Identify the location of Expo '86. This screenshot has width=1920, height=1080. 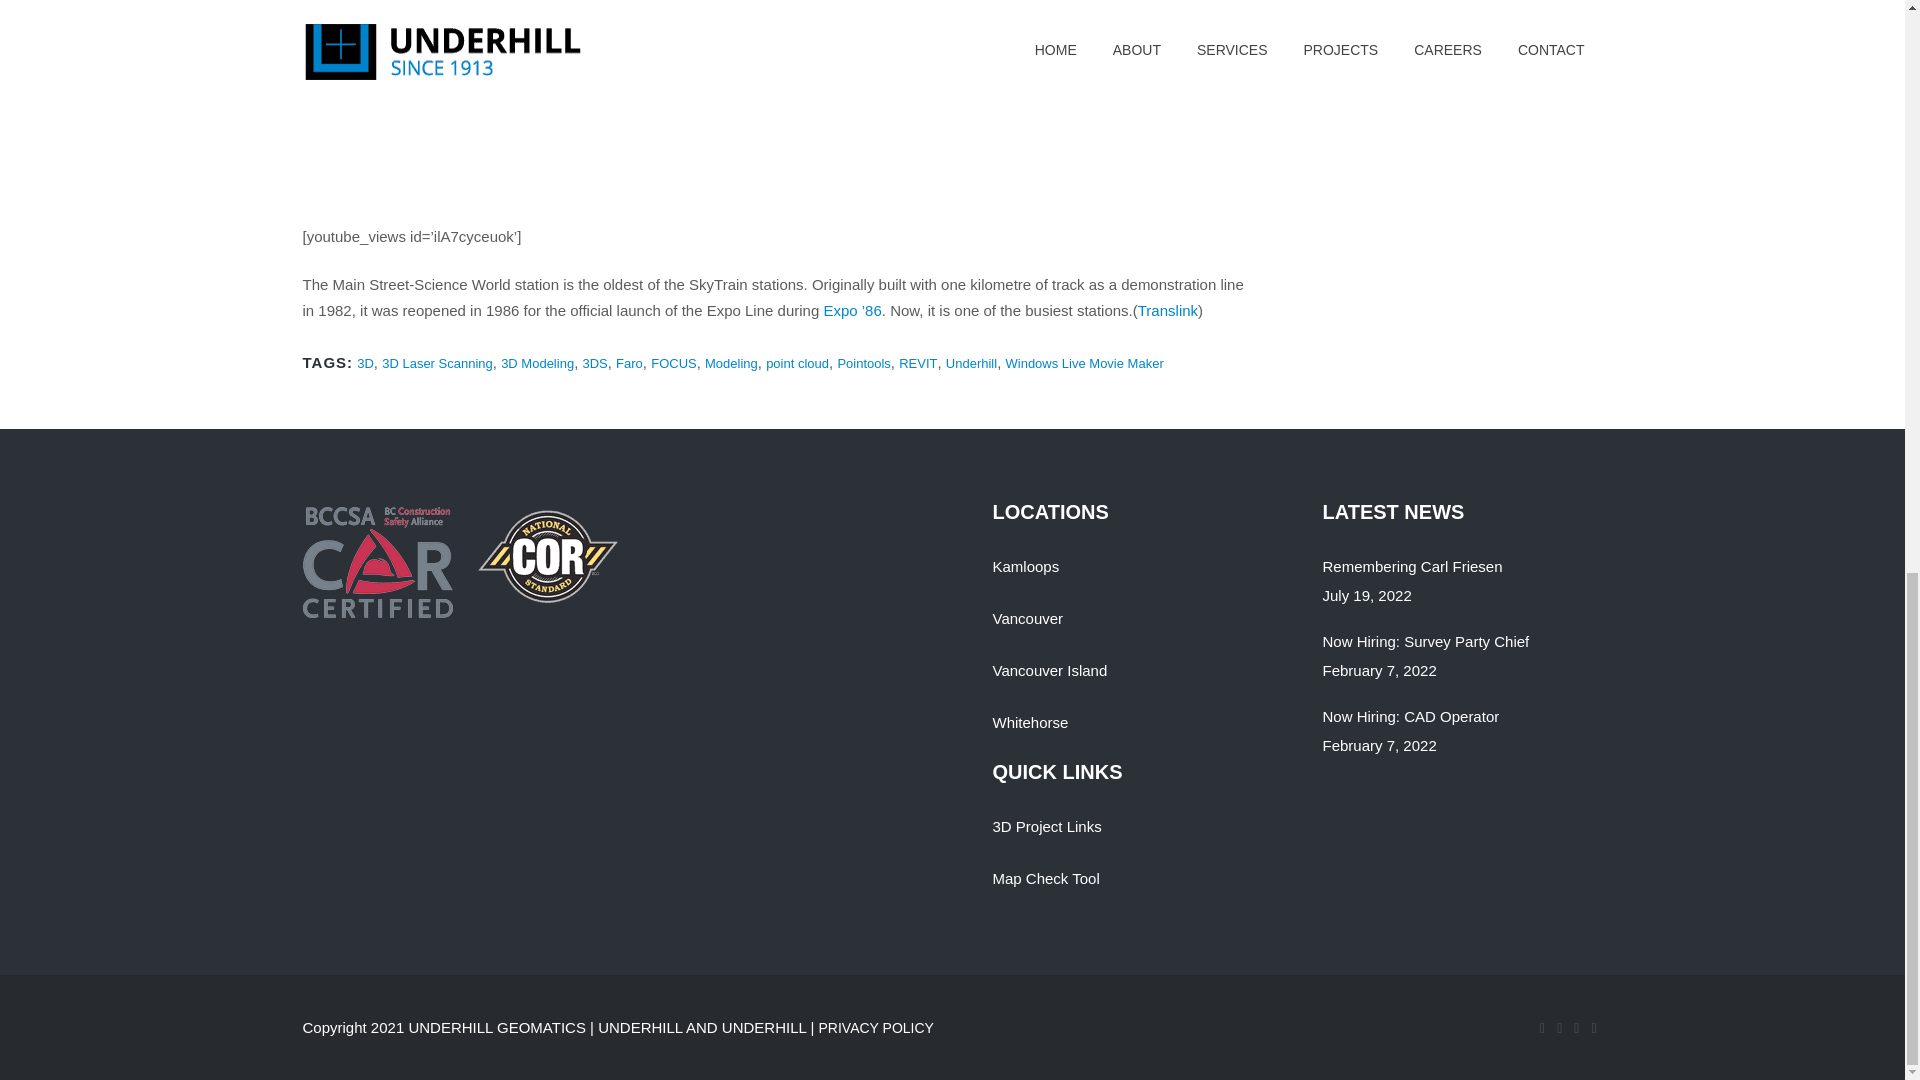
(852, 310).